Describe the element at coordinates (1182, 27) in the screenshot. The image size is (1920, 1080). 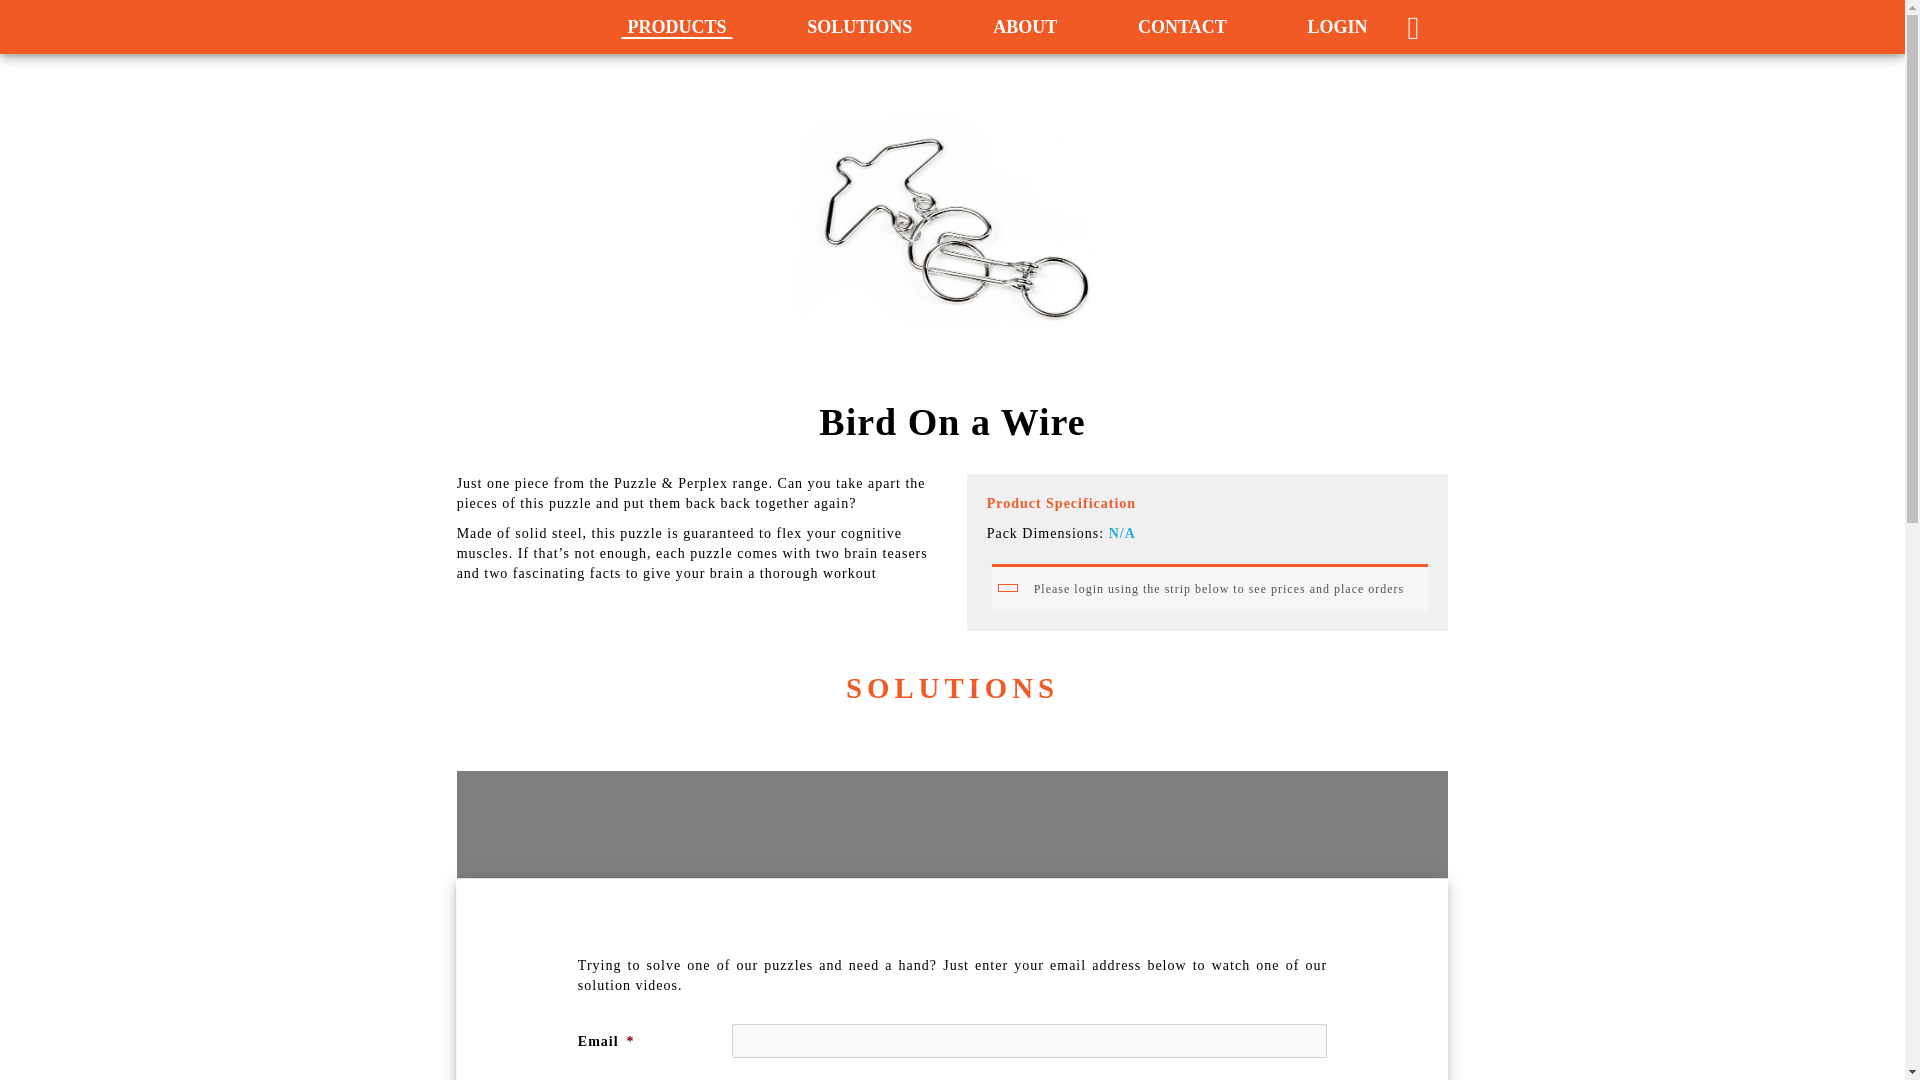
I see `CONTACT` at that location.